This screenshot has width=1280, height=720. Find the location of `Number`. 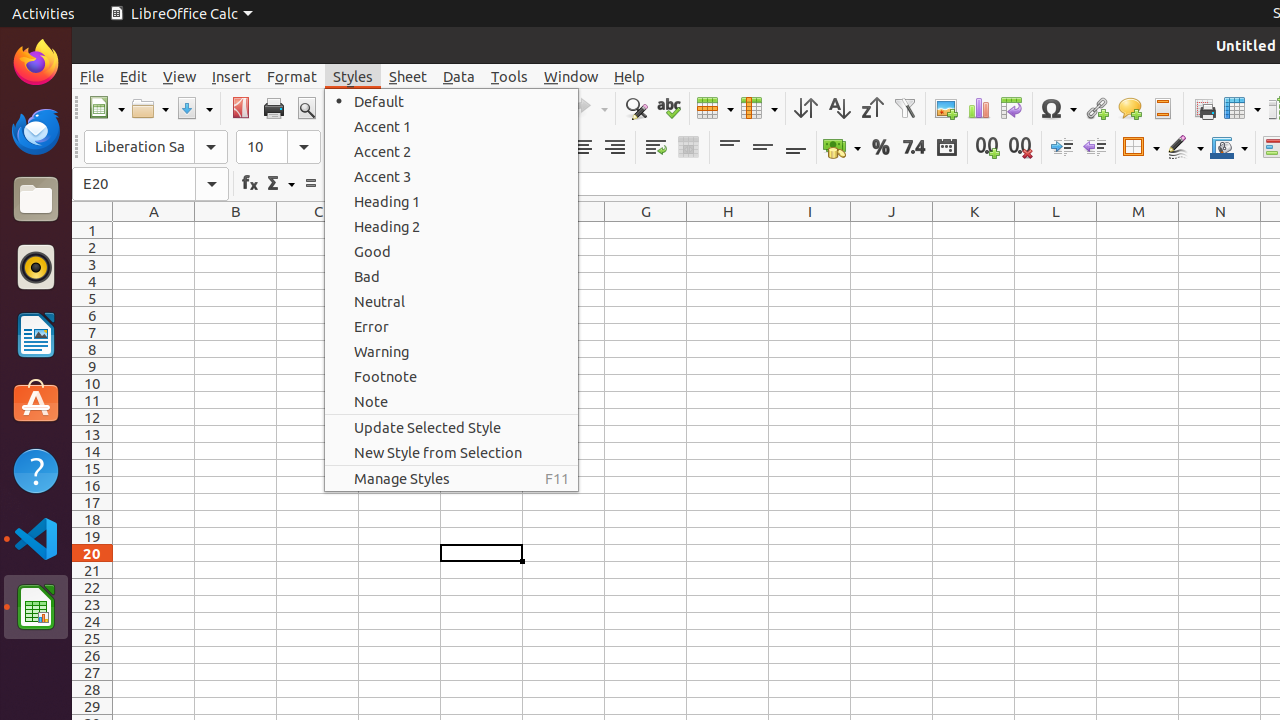

Number is located at coordinates (914, 148).